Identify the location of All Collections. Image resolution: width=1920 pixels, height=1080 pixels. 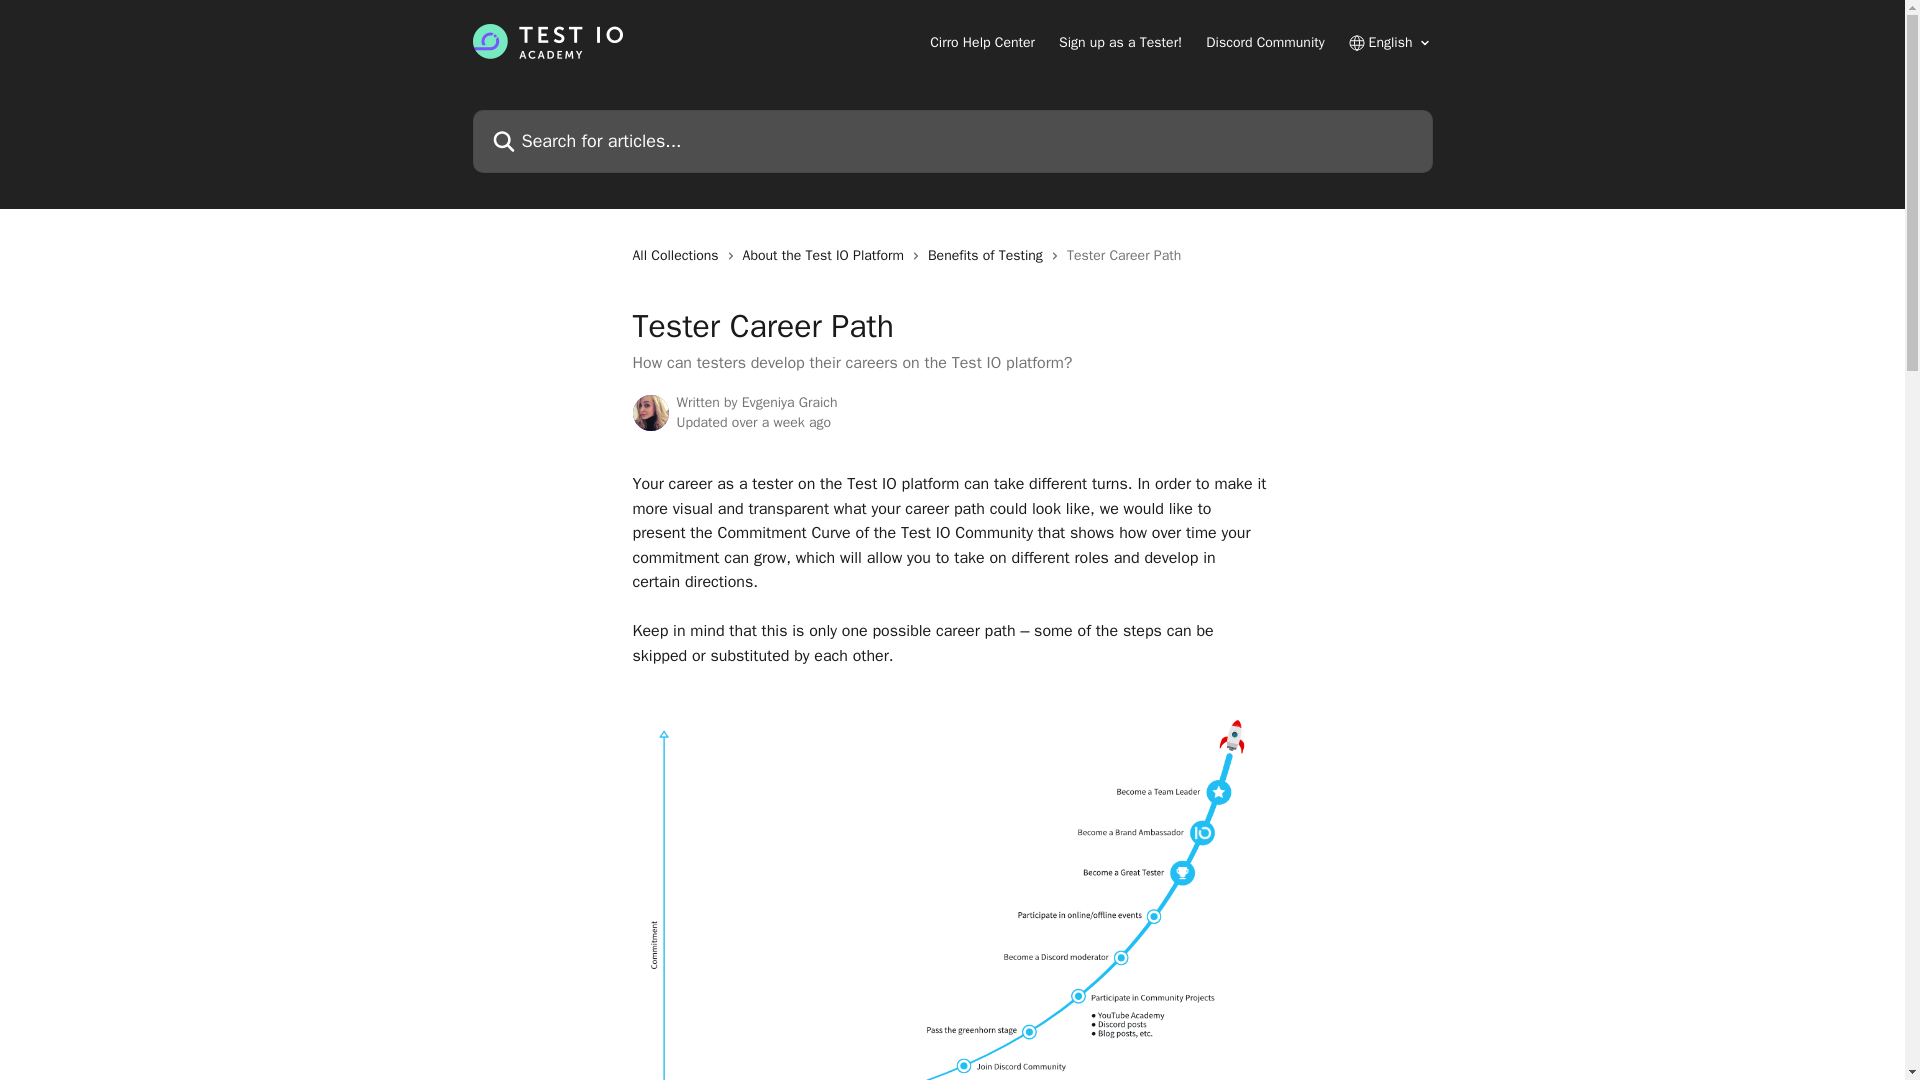
(678, 256).